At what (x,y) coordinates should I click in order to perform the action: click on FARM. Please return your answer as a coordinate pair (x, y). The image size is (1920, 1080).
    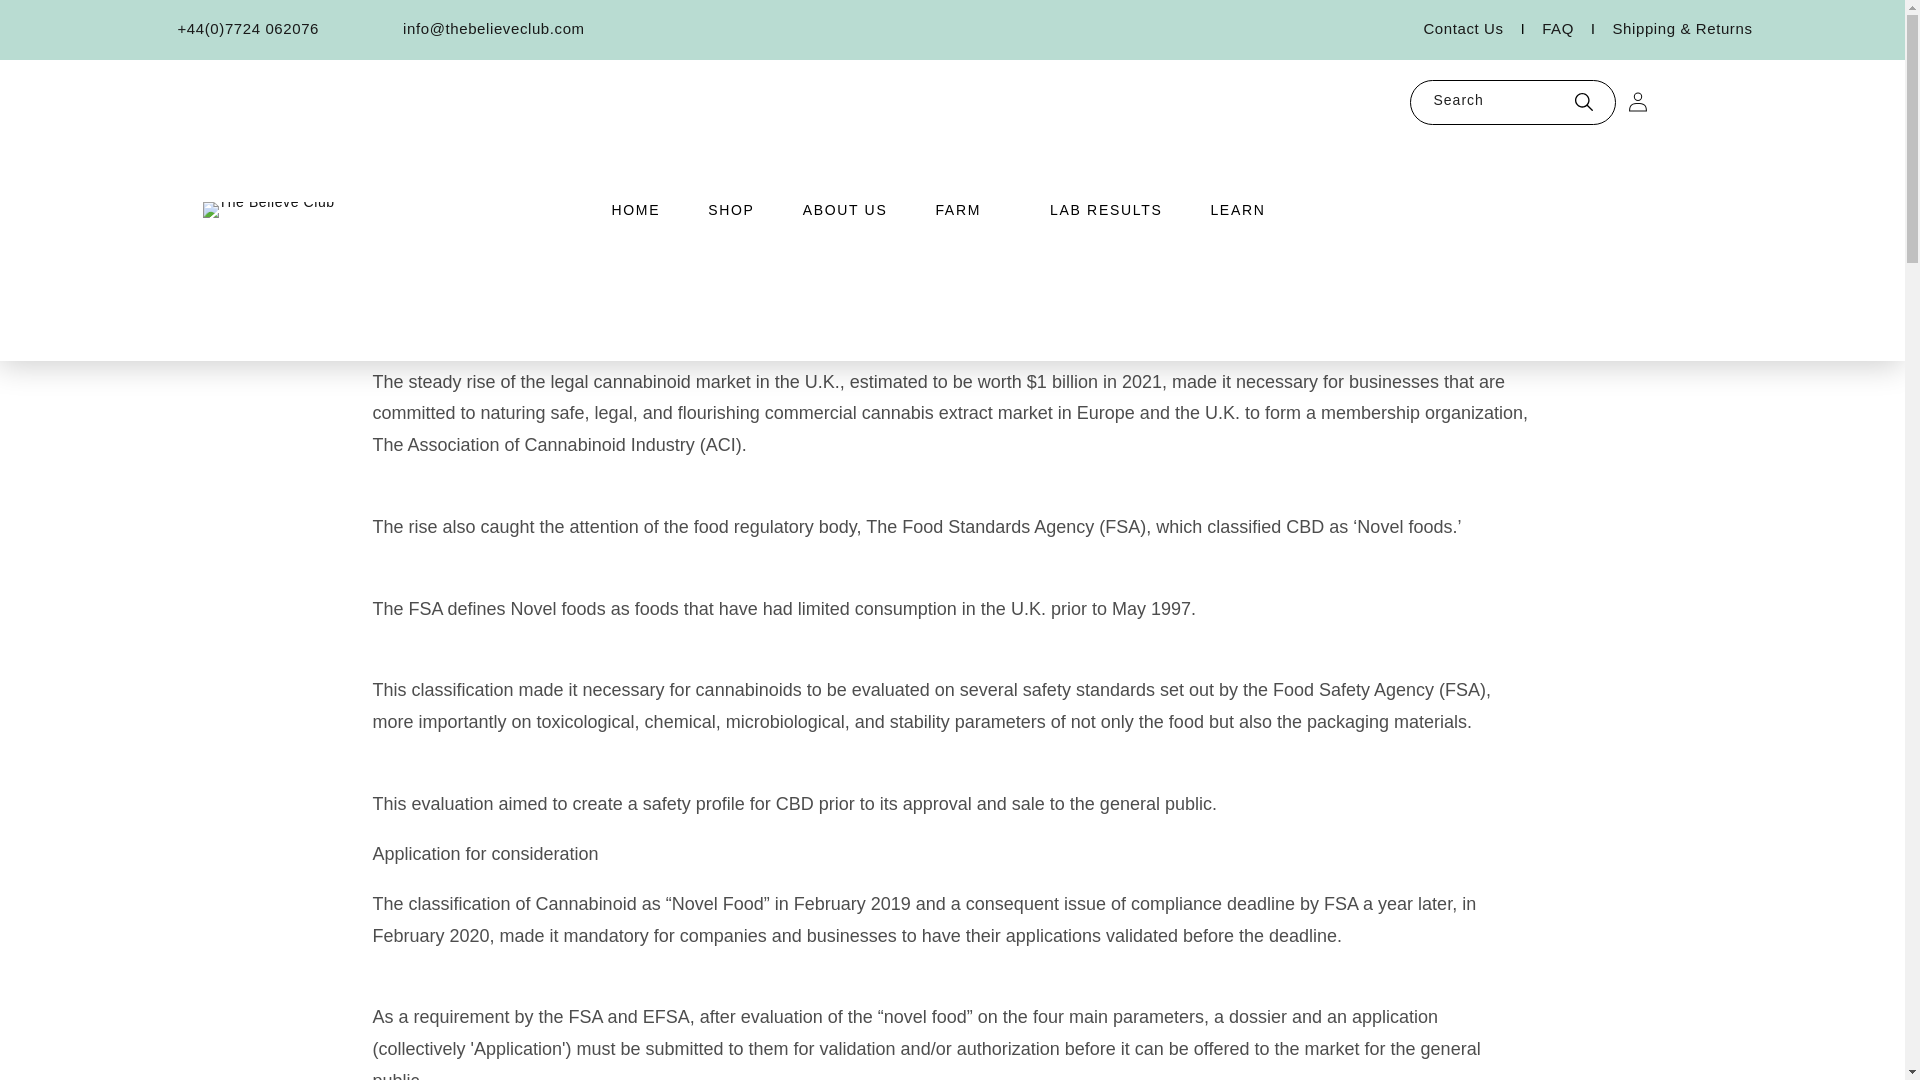
    Looking at the image, I should click on (958, 210).